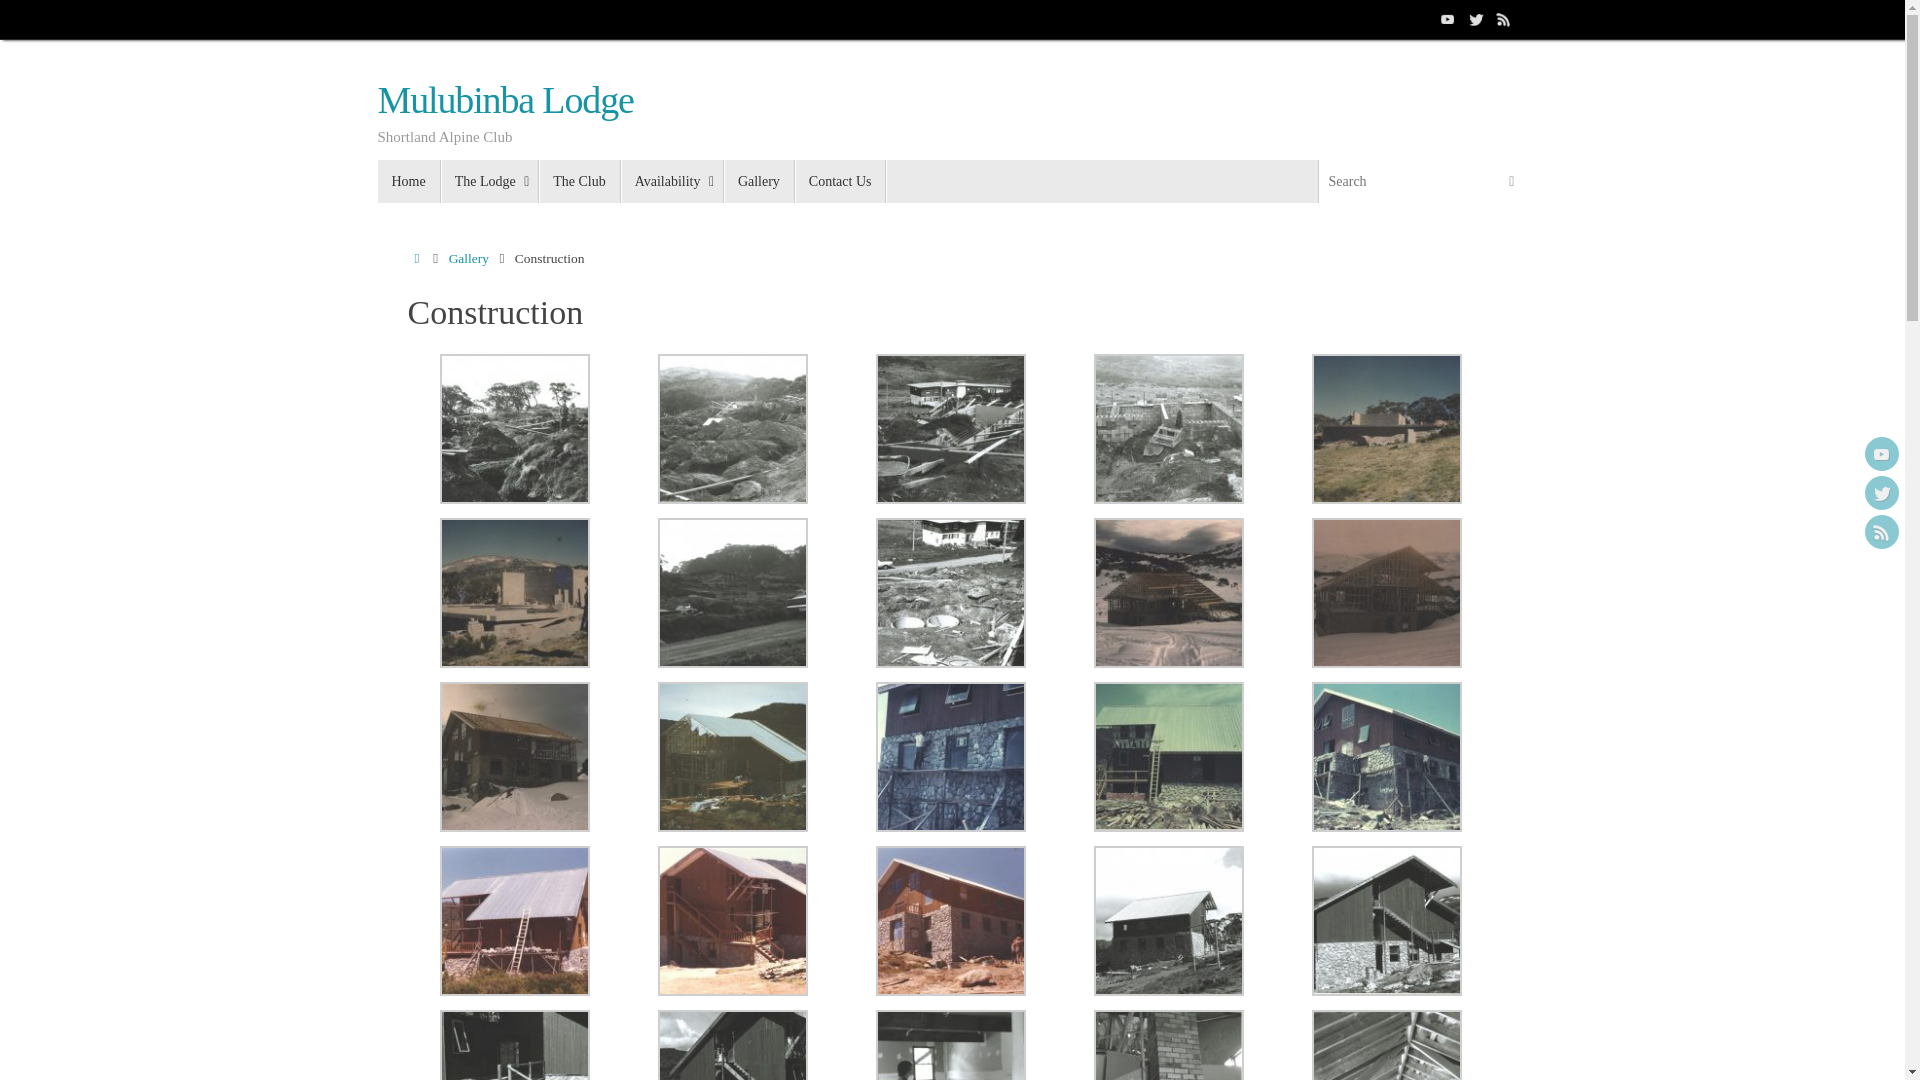  I want to click on RSS, so click(1882, 532).